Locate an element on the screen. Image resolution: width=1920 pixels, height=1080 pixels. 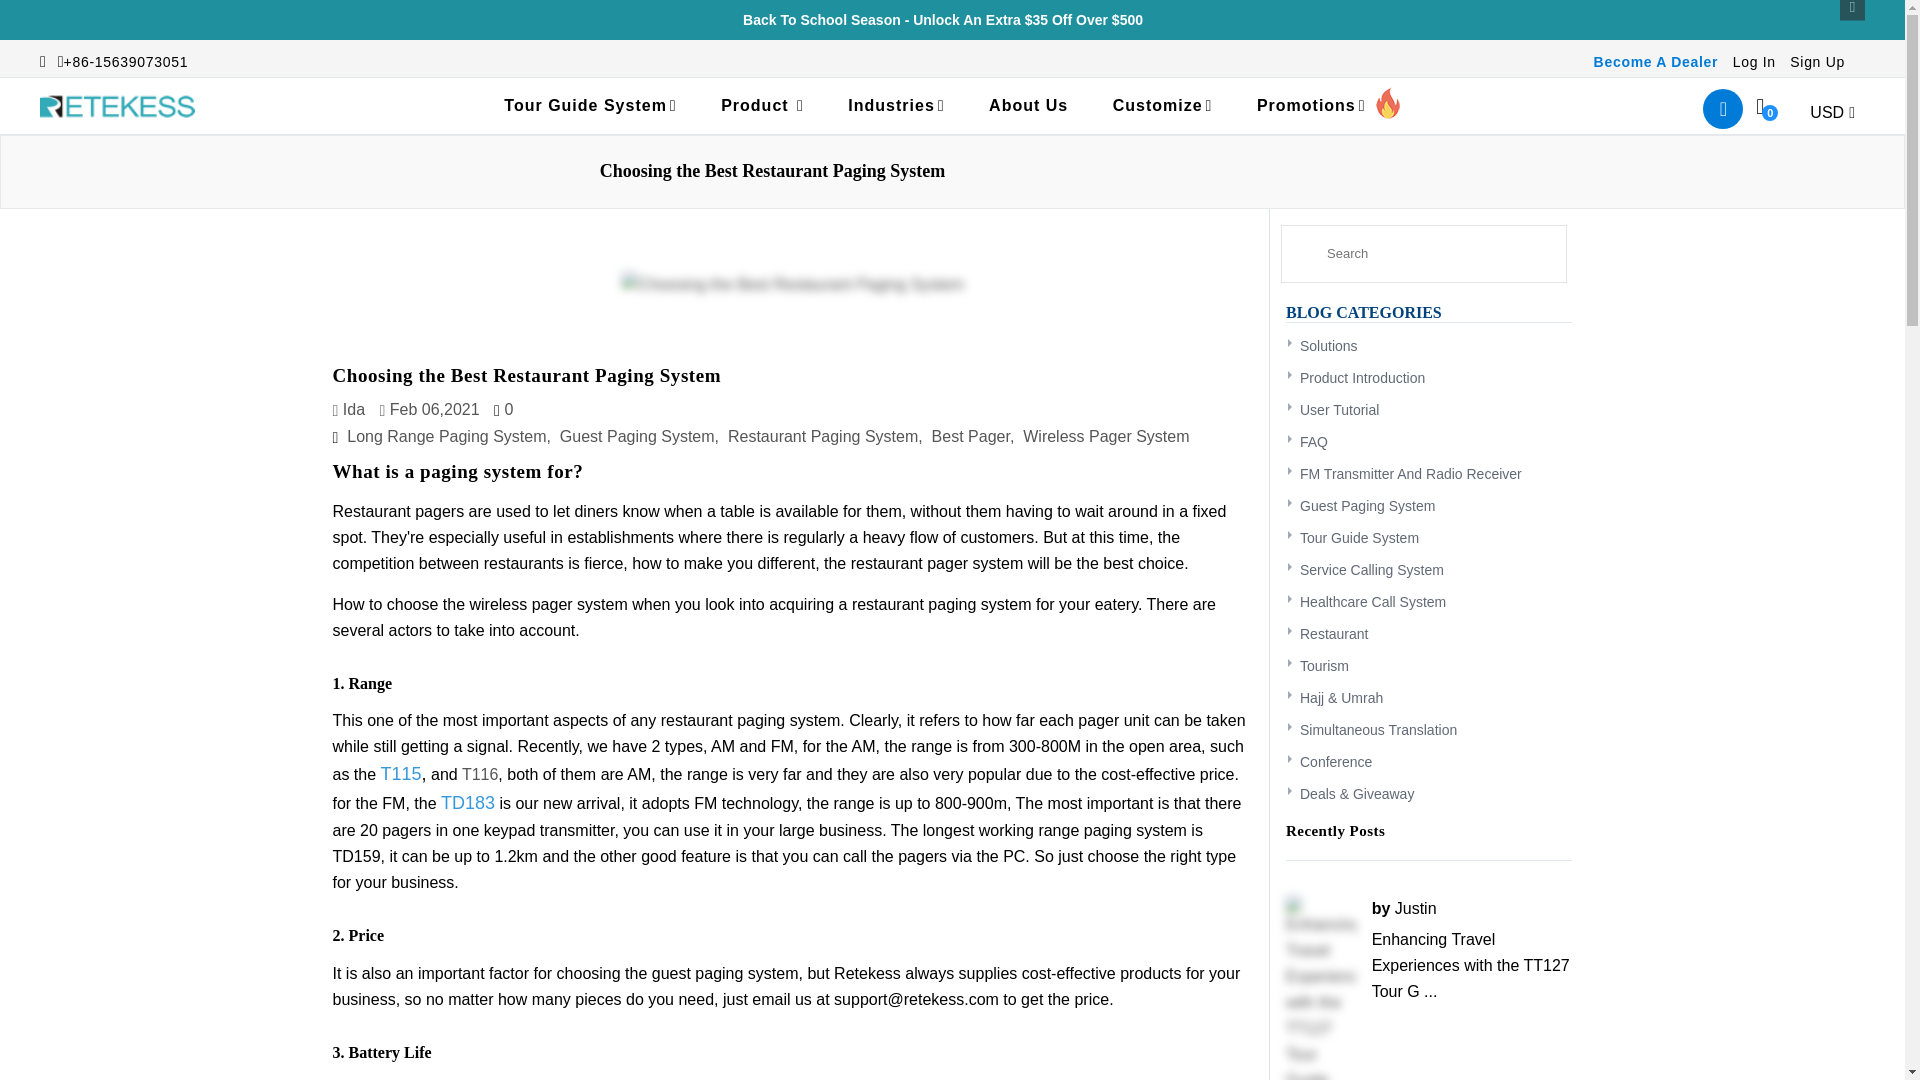
Tour Guide System is located at coordinates (589, 106).